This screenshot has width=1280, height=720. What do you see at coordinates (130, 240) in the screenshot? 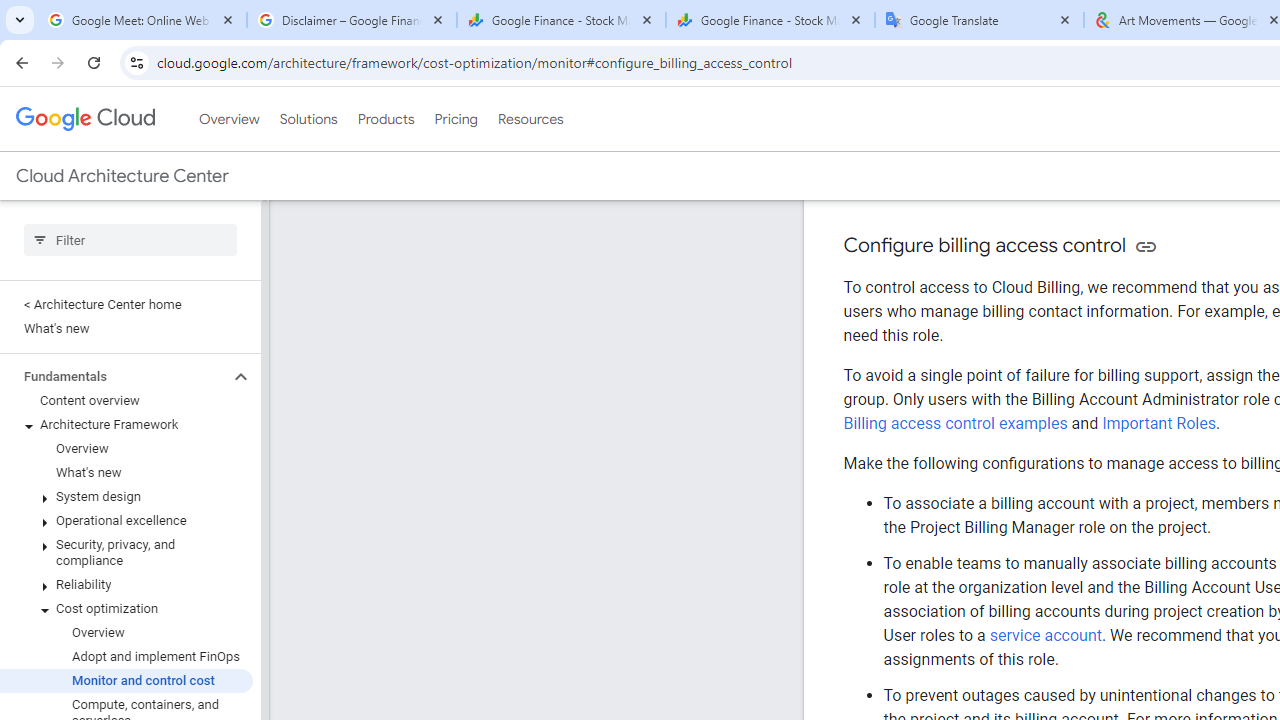
I see `Type to filter` at bounding box center [130, 240].